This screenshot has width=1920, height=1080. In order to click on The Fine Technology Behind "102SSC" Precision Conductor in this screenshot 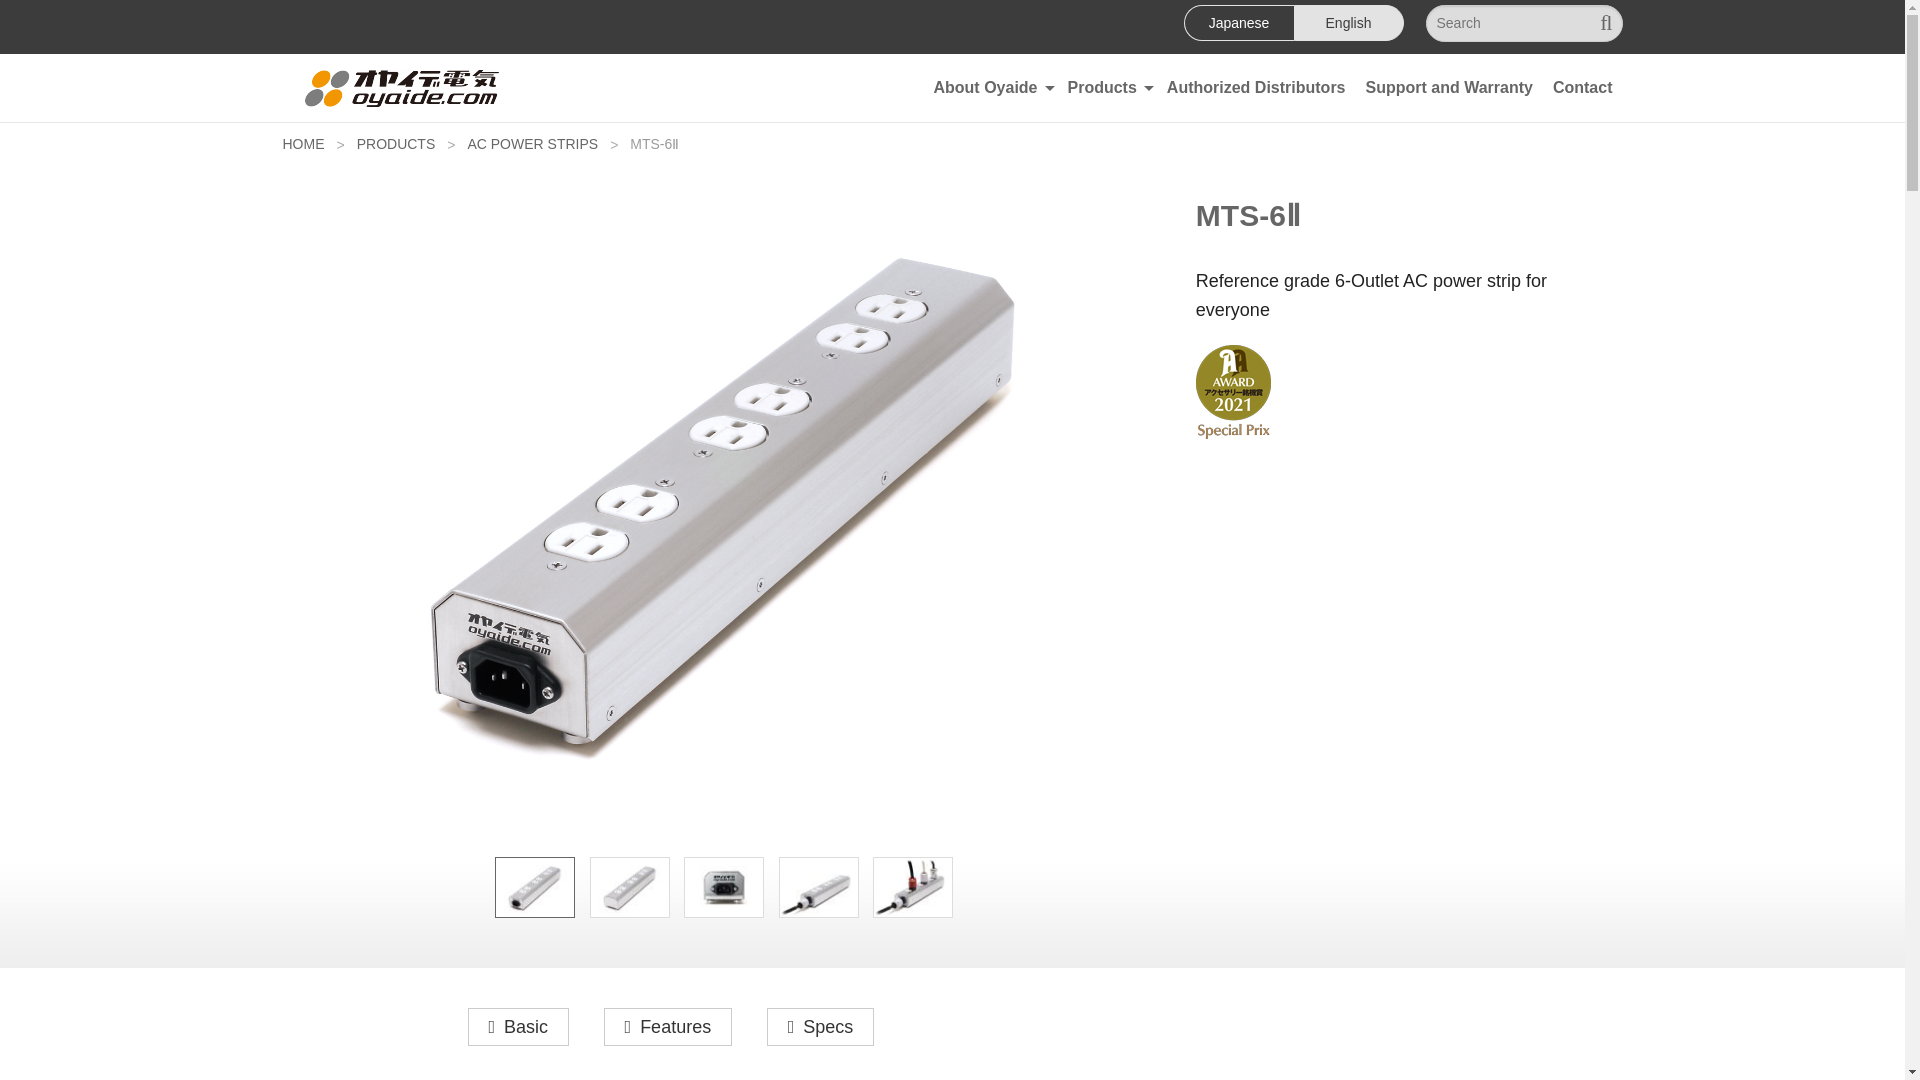, I will do `click(990, 328)`.